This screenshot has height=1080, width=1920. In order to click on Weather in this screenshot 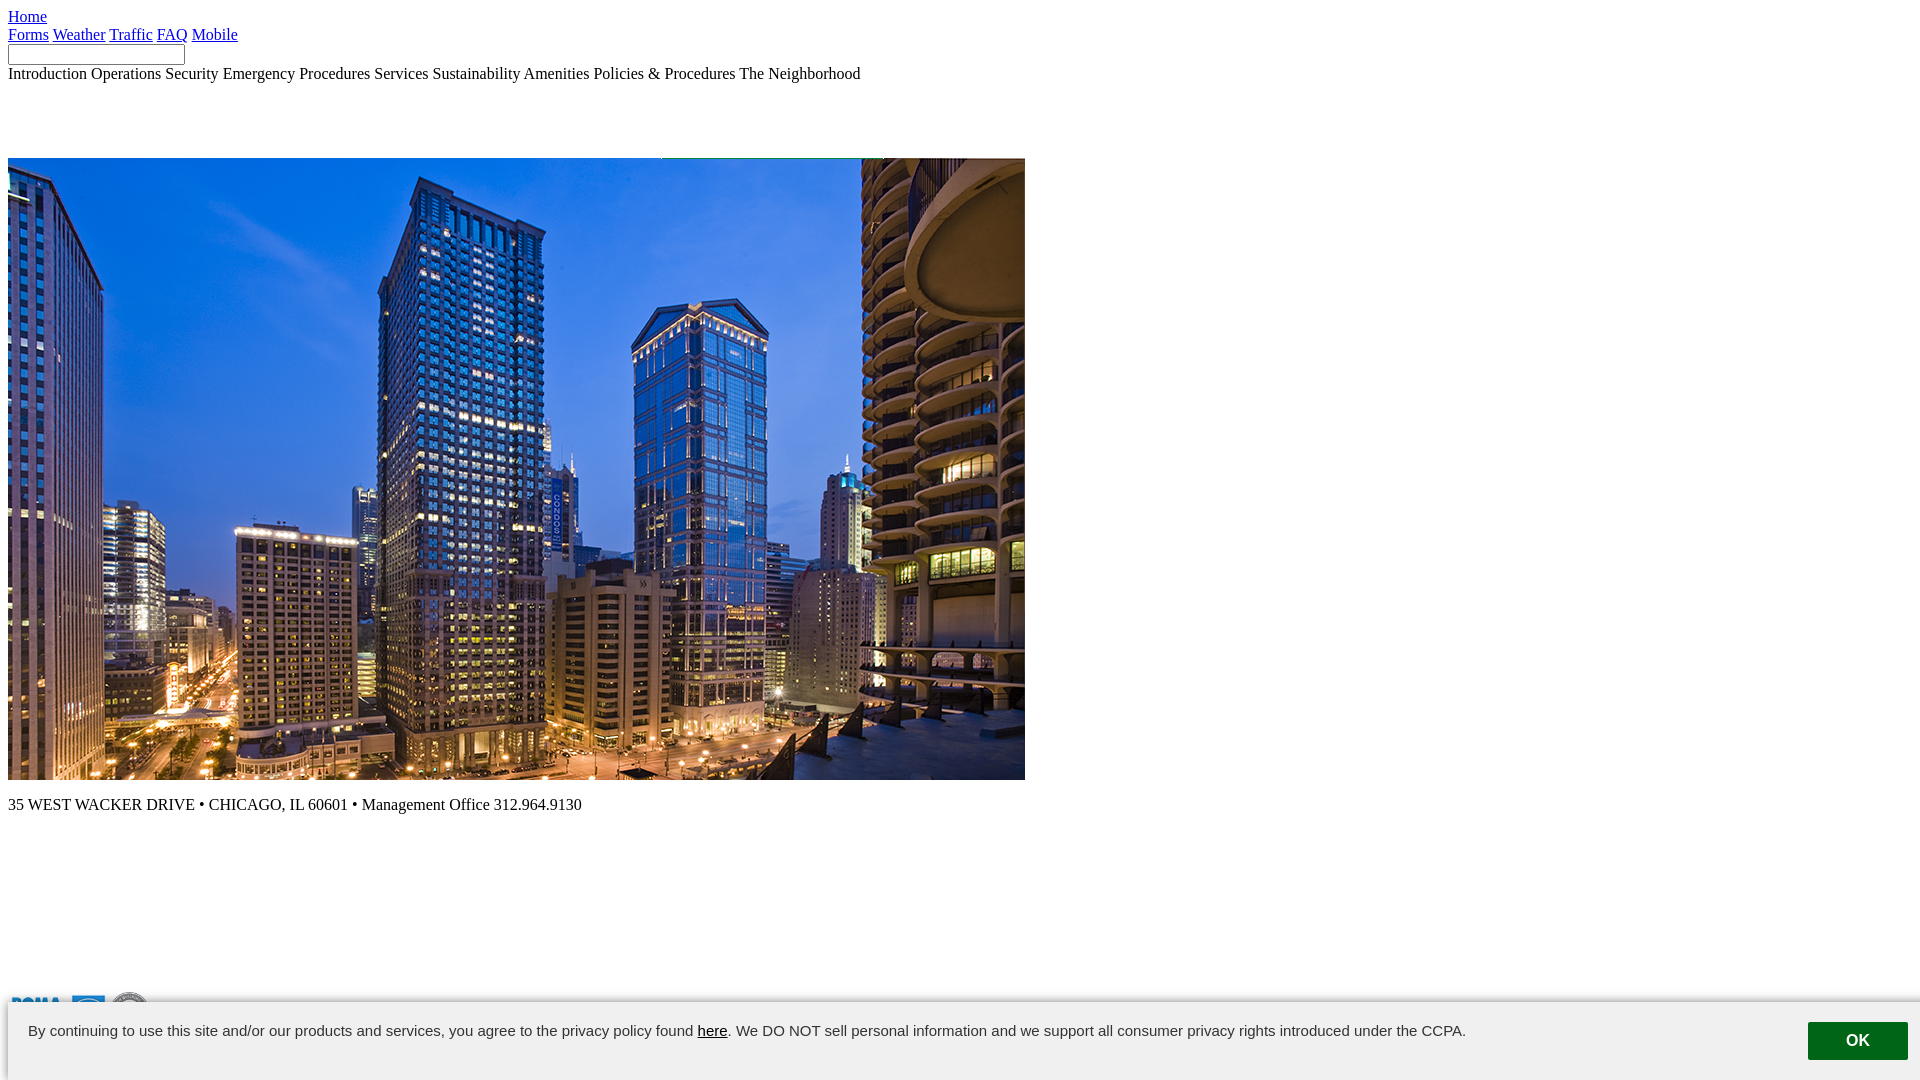, I will do `click(80, 34)`.